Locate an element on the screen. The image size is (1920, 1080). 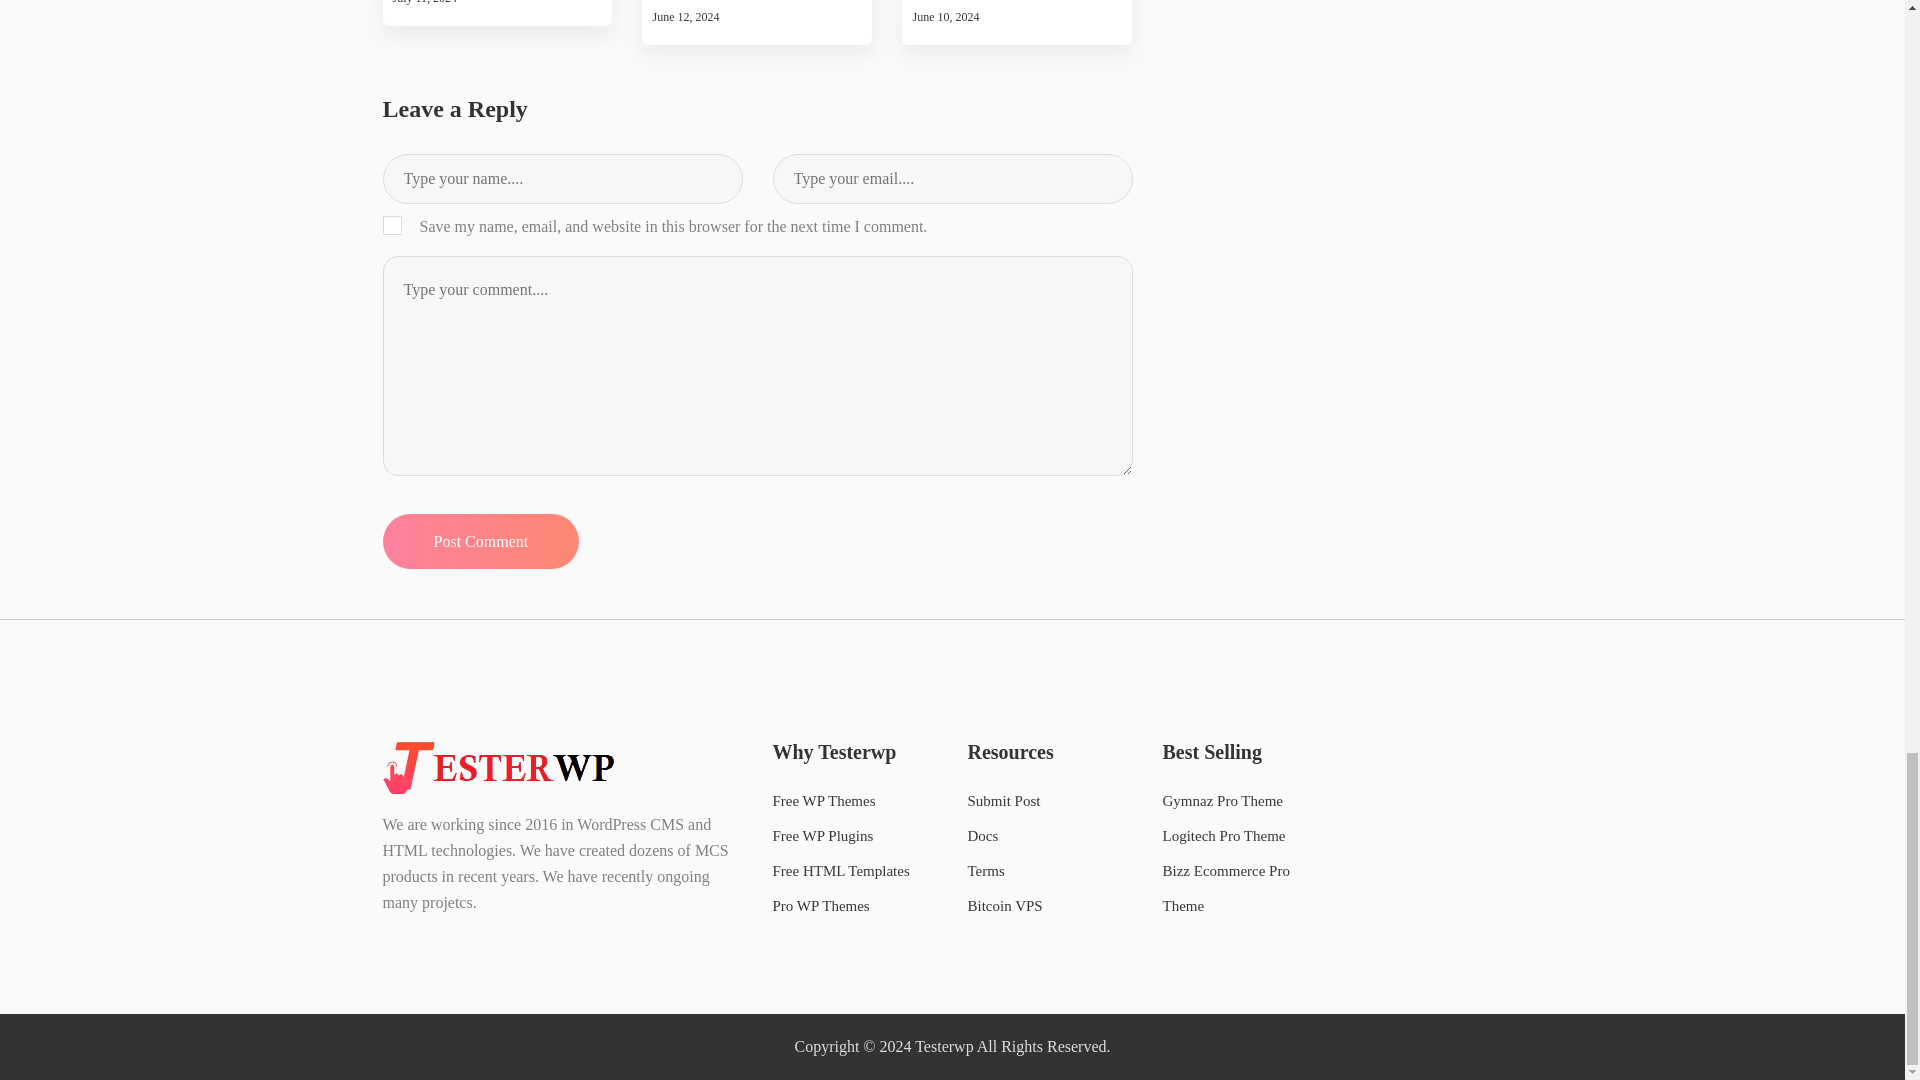
yes is located at coordinates (392, 226).